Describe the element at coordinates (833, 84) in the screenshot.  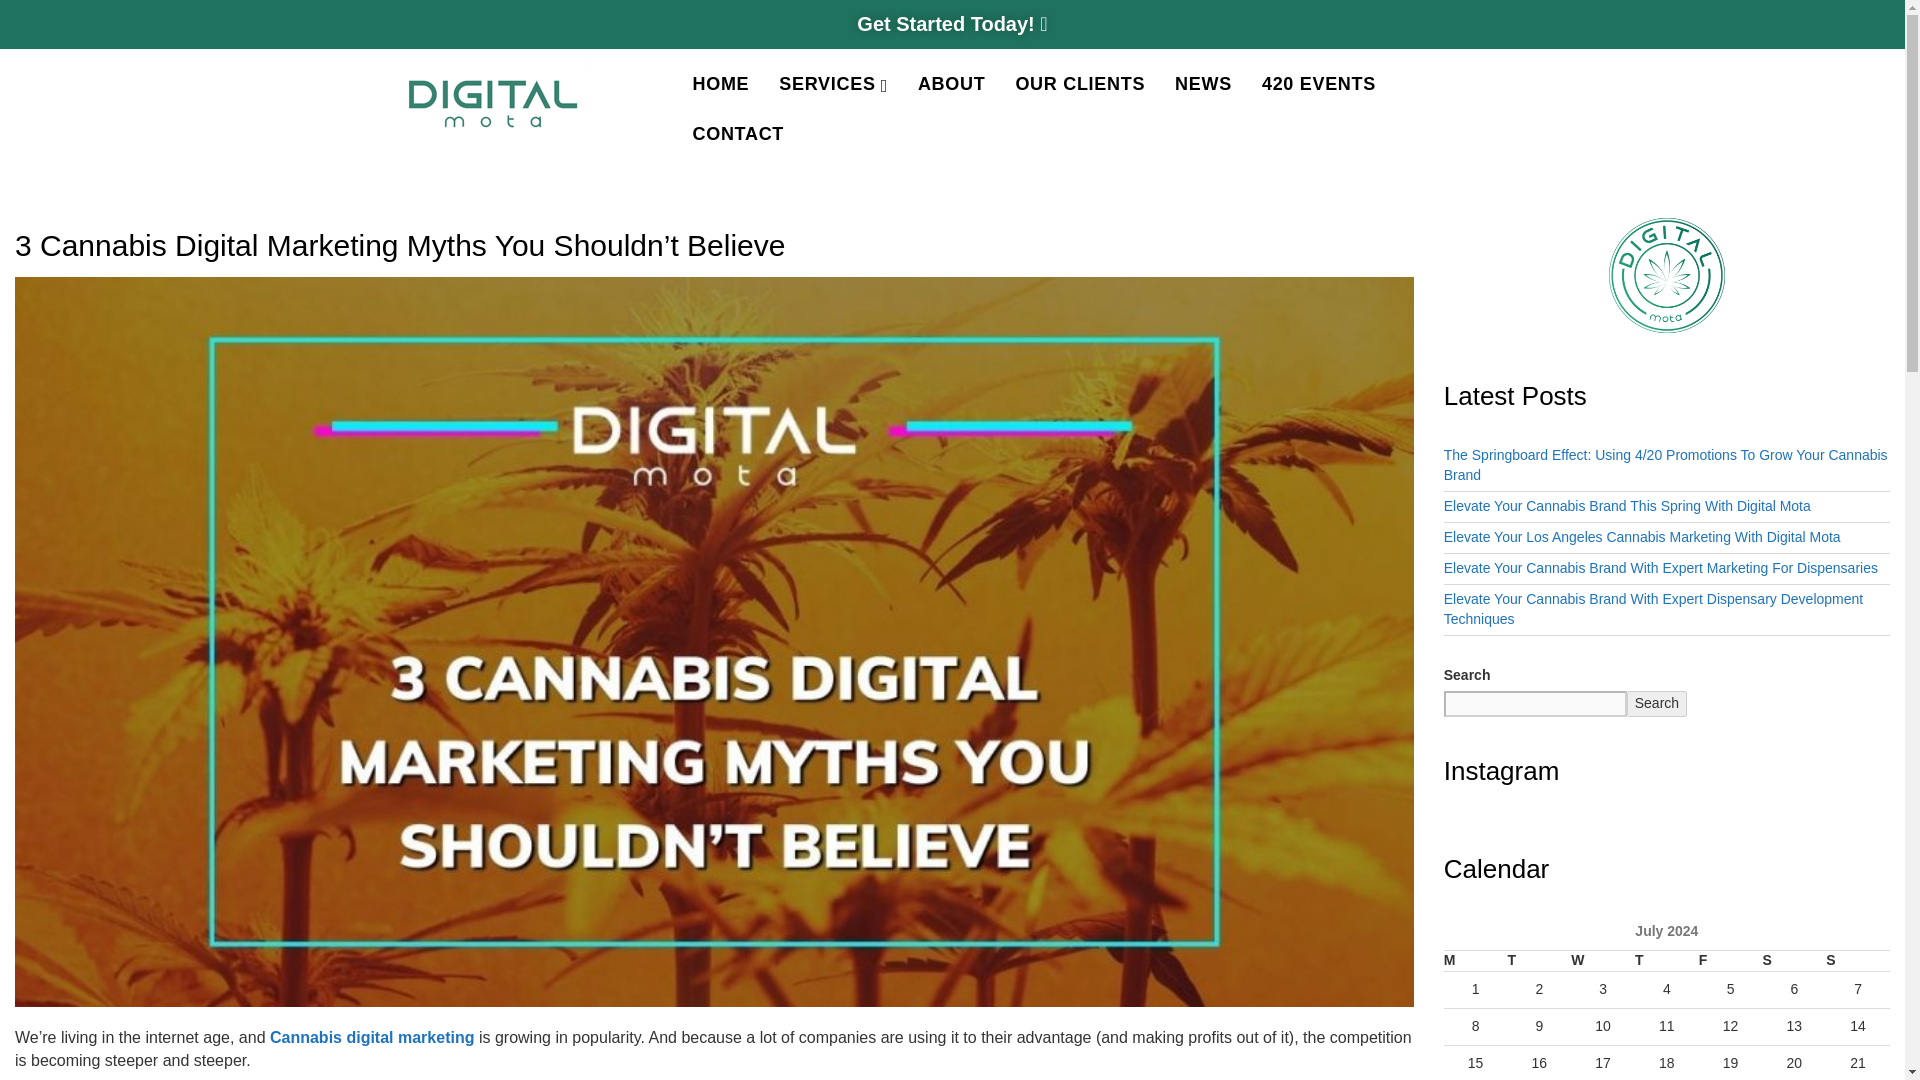
I see `SERVICES` at that location.